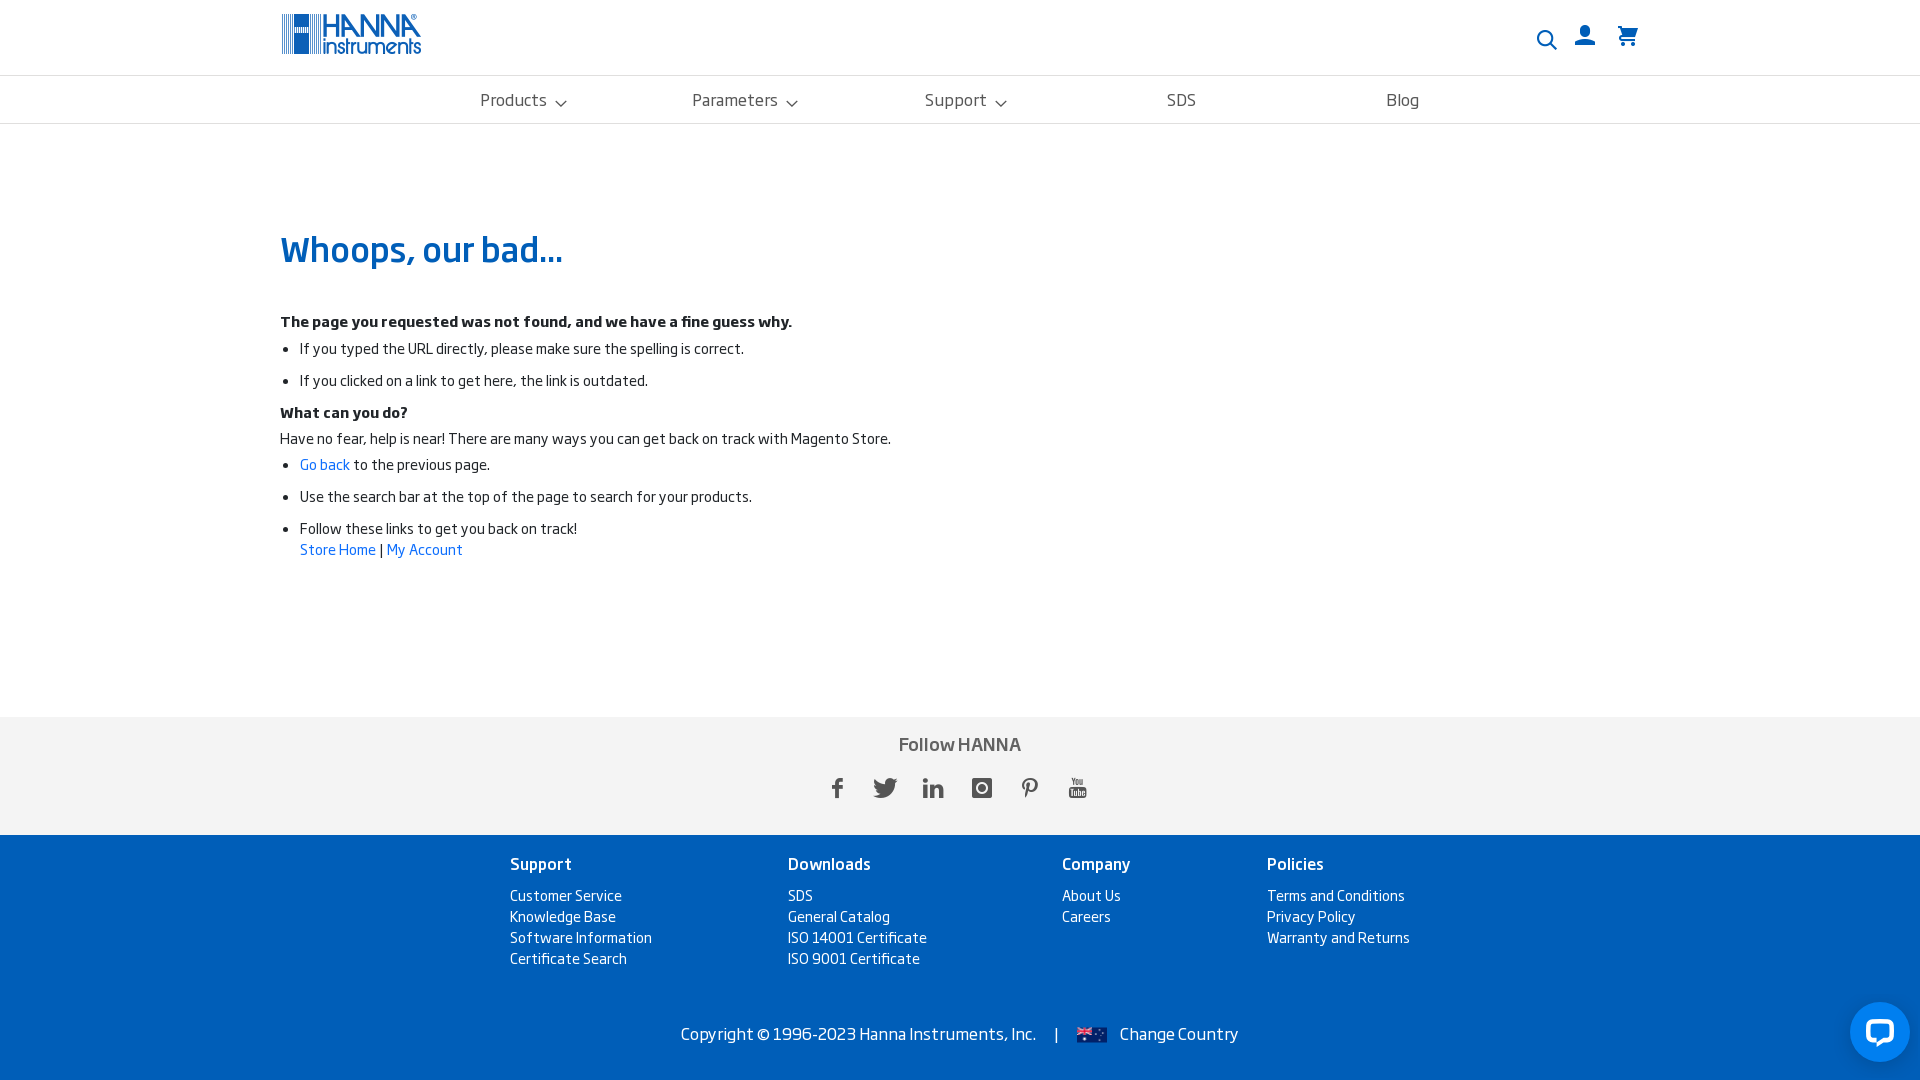 This screenshot has width=1920, height=1080. I want to click on Careers, so click(1086, 916).